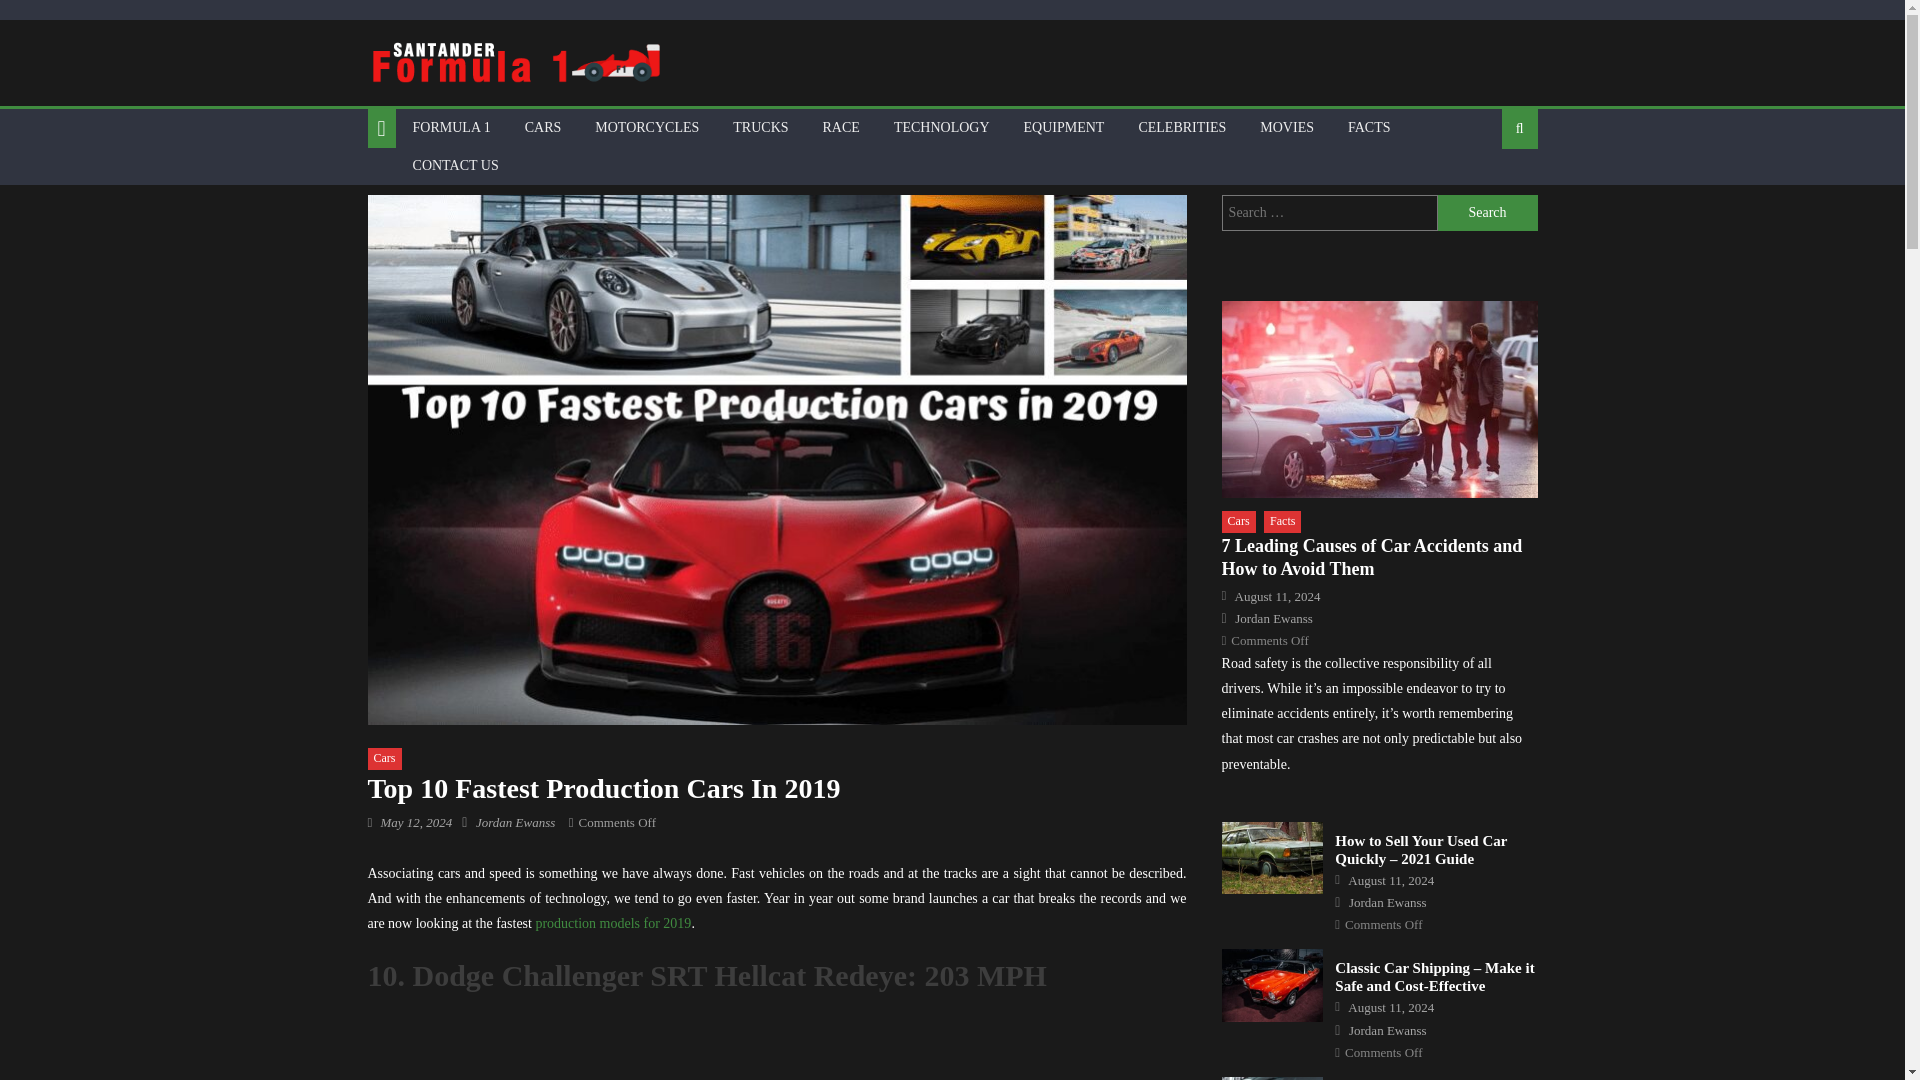  I want to click on CONTACT US, so click(456, 165).